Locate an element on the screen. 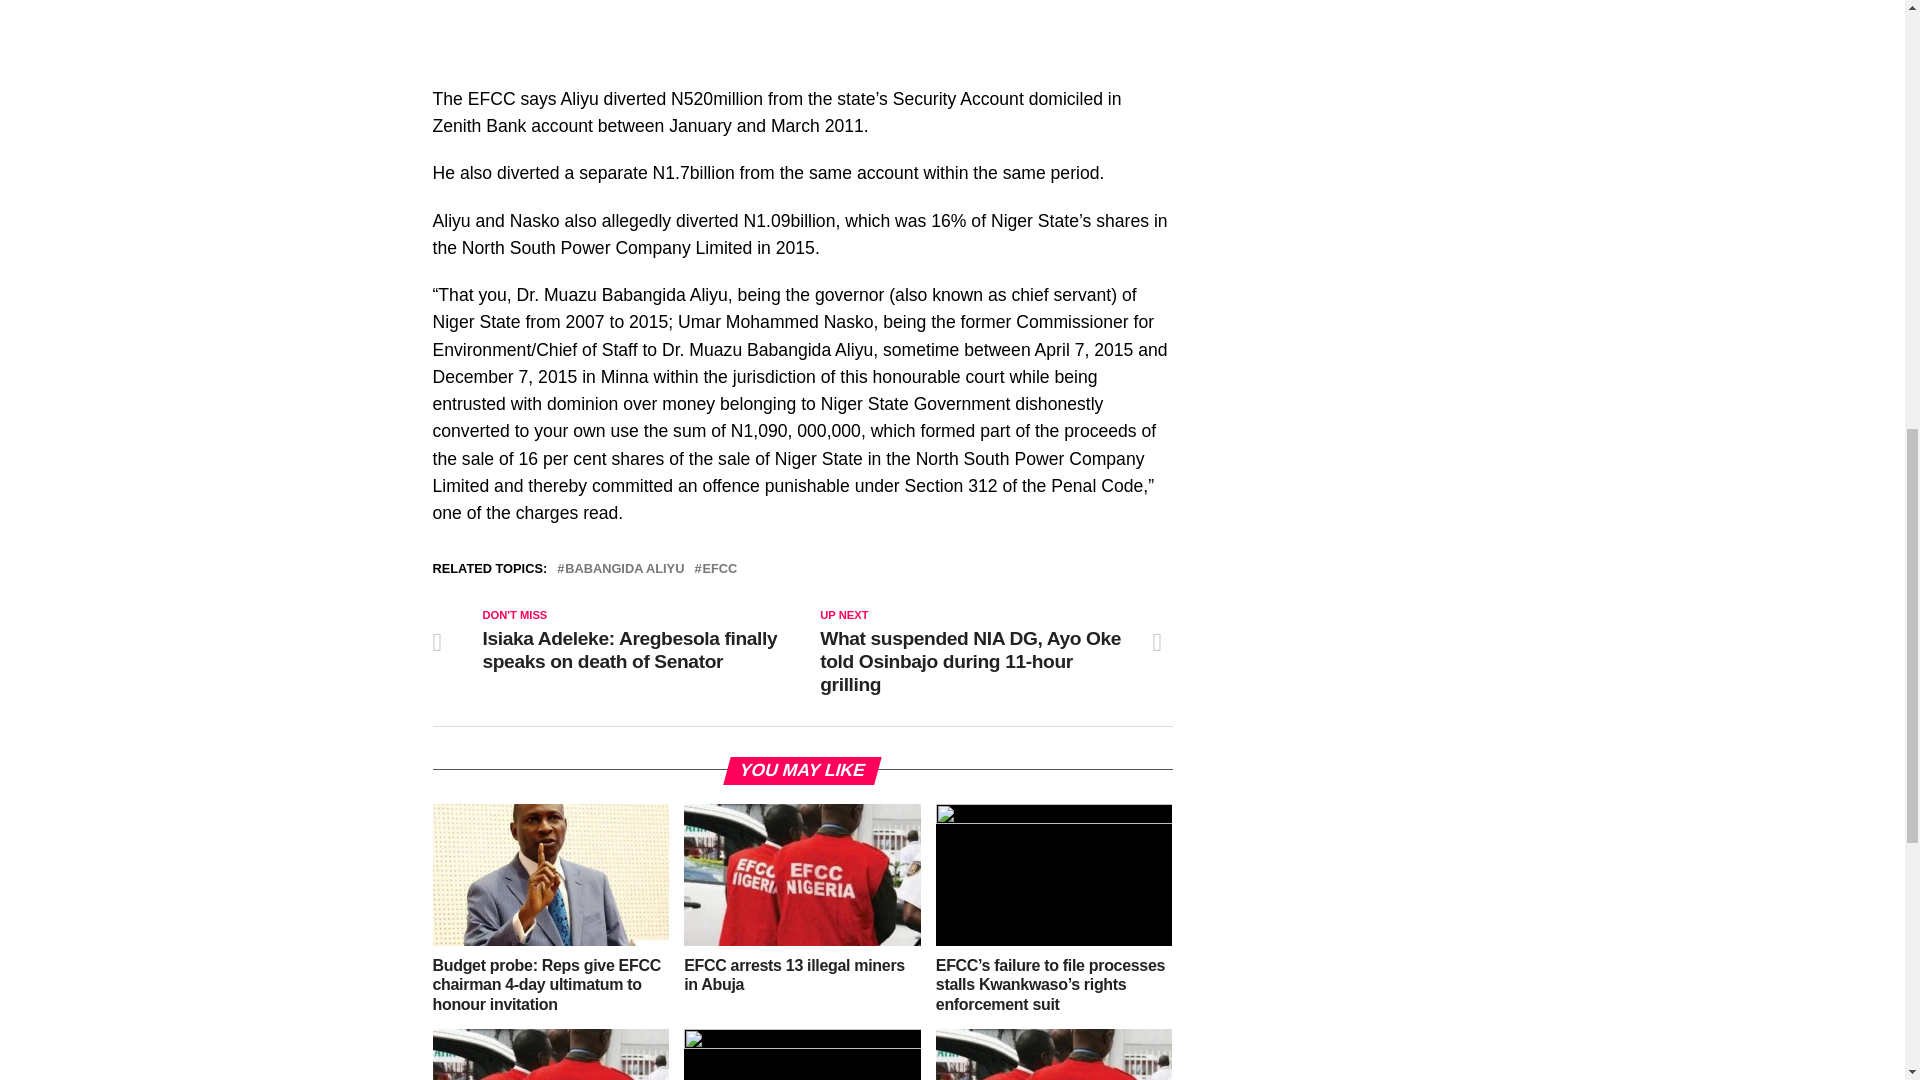  EFCC is located at coordinates (720, 568).